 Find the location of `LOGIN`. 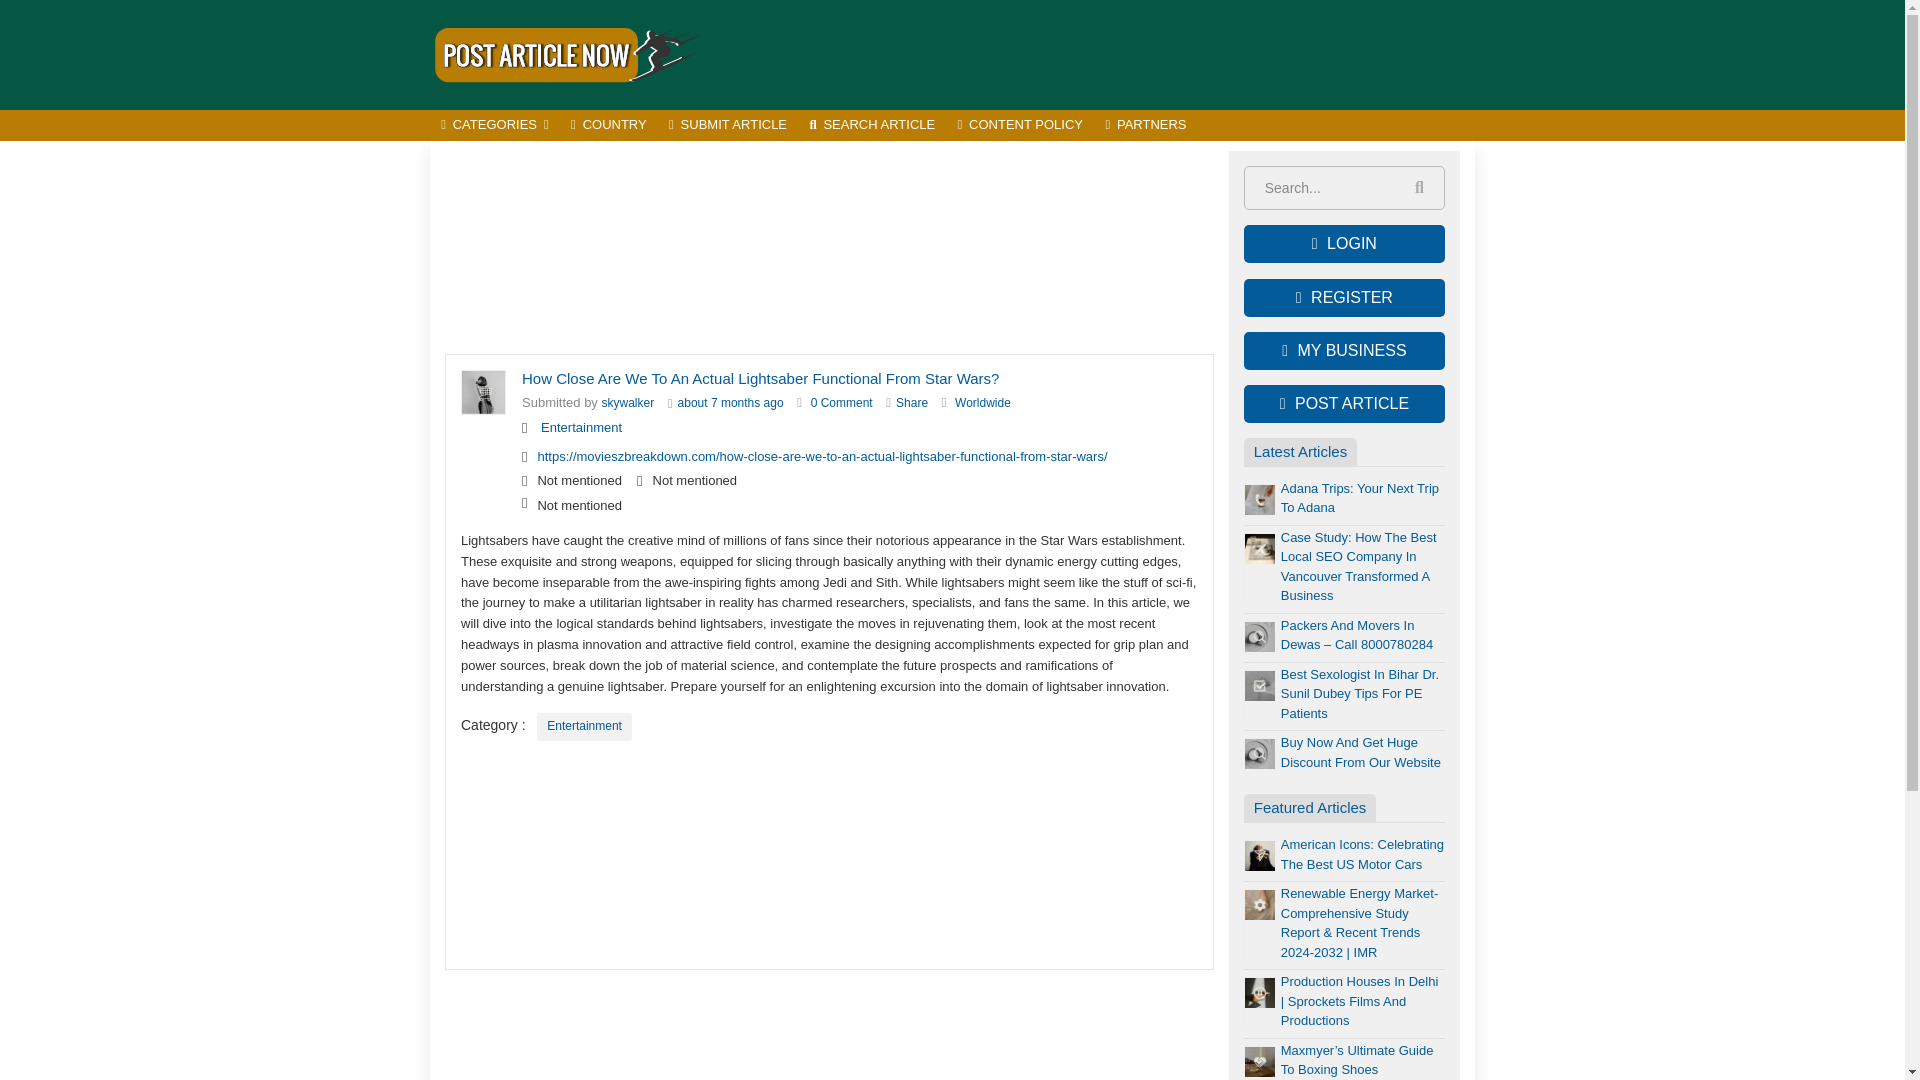

LOGIN is located at coordinates (1344, 244).